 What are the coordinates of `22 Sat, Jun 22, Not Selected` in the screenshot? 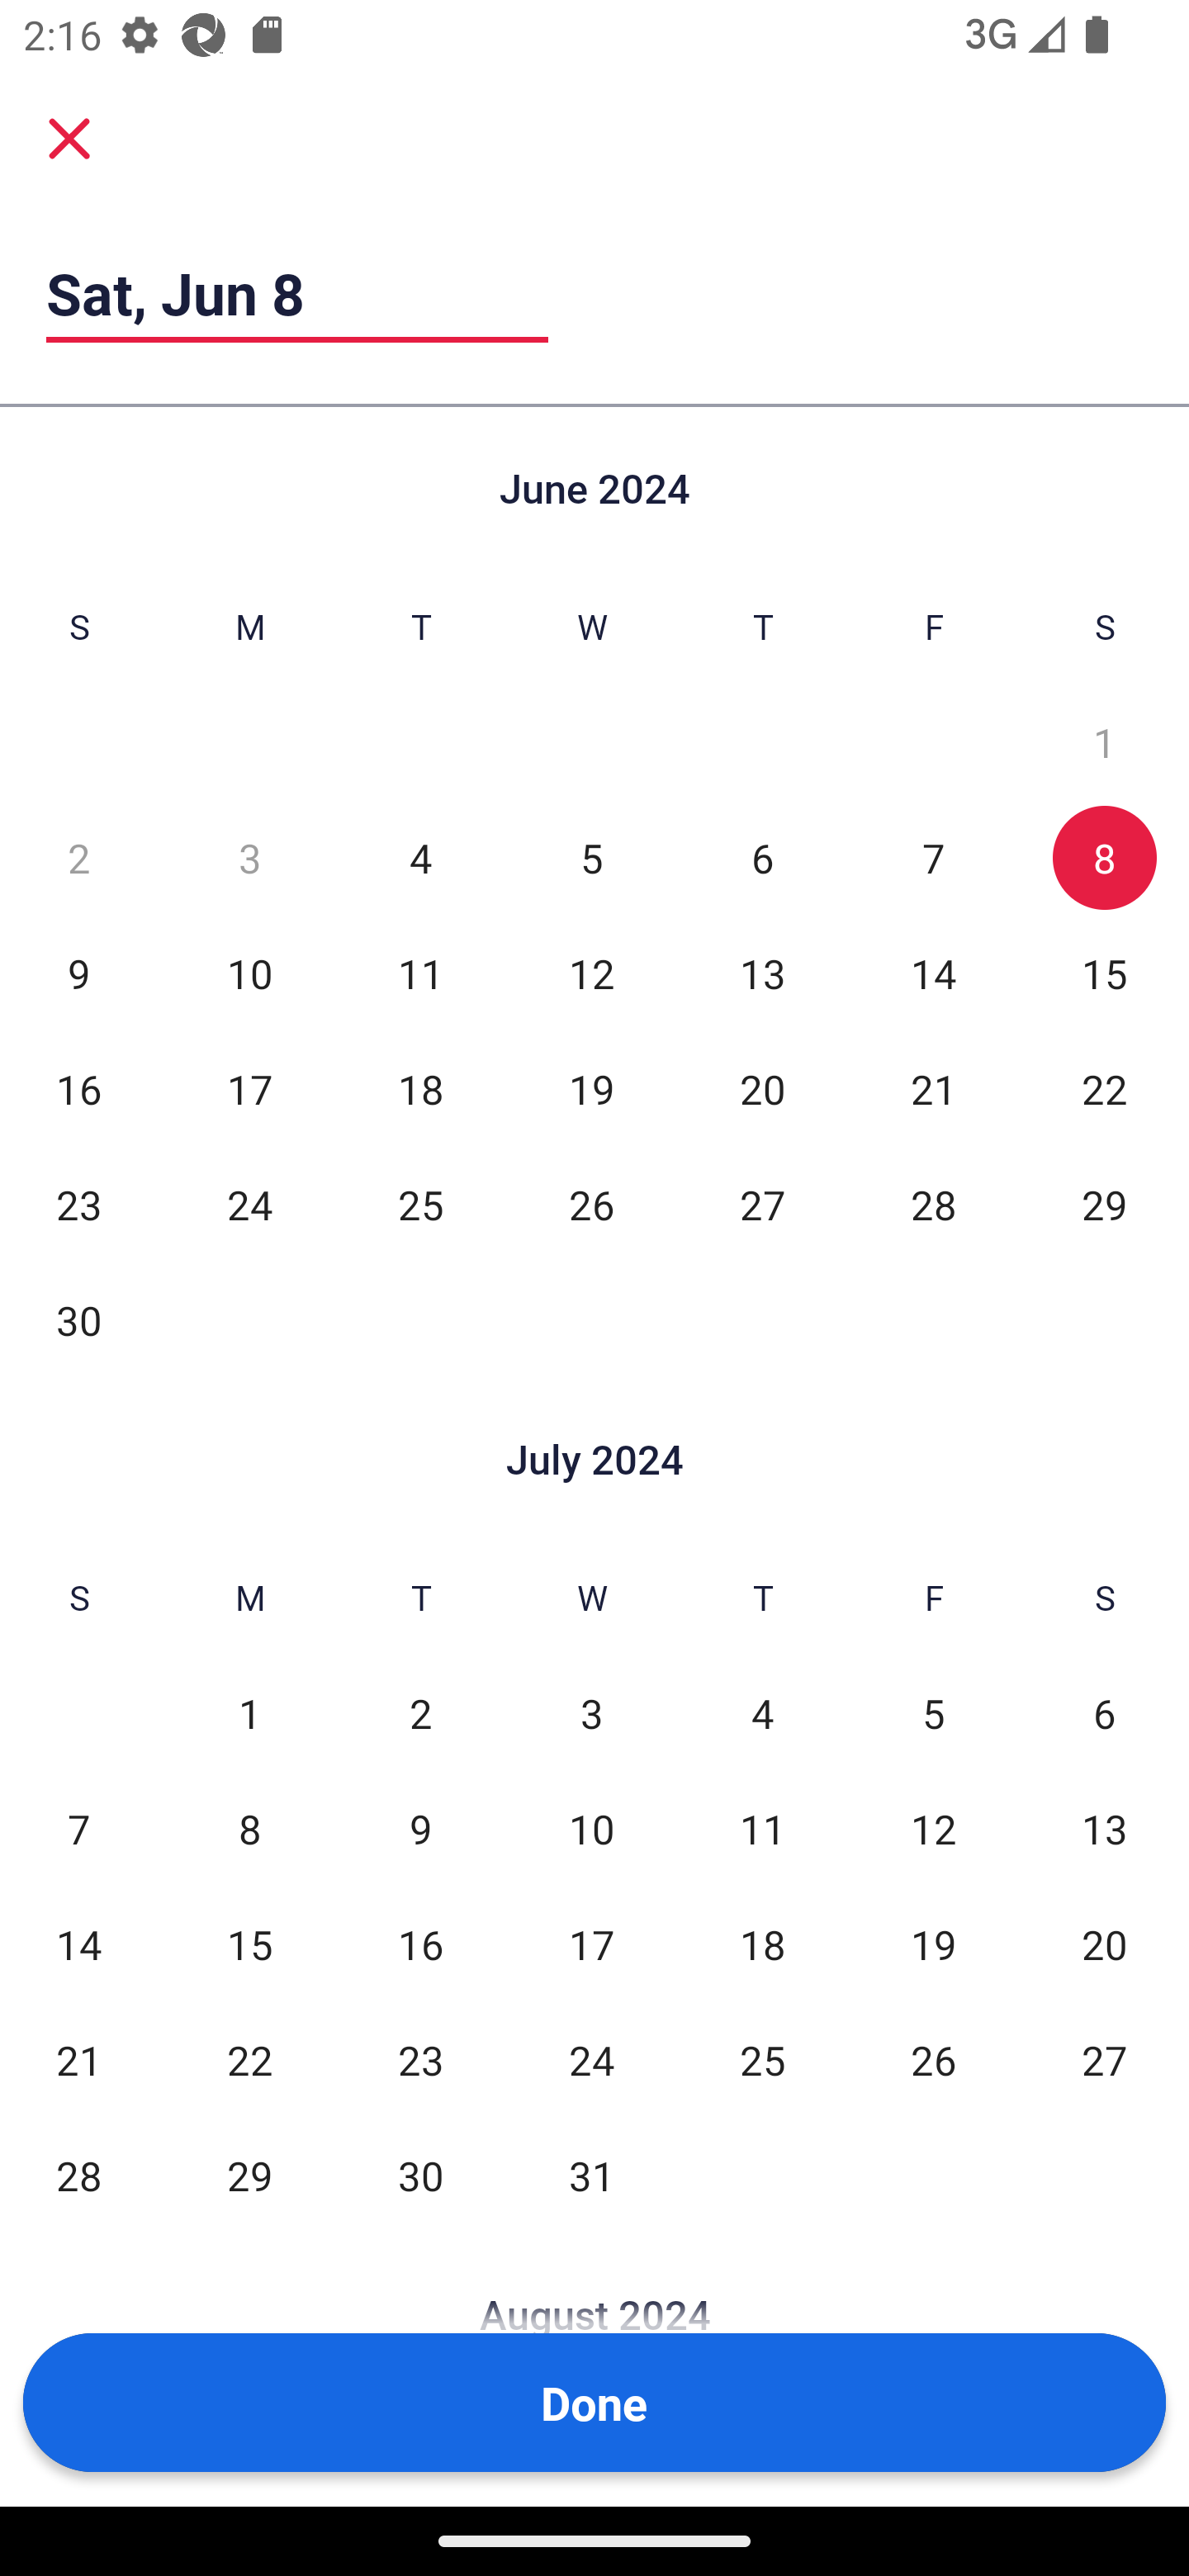 It's located at (1105, 1088).